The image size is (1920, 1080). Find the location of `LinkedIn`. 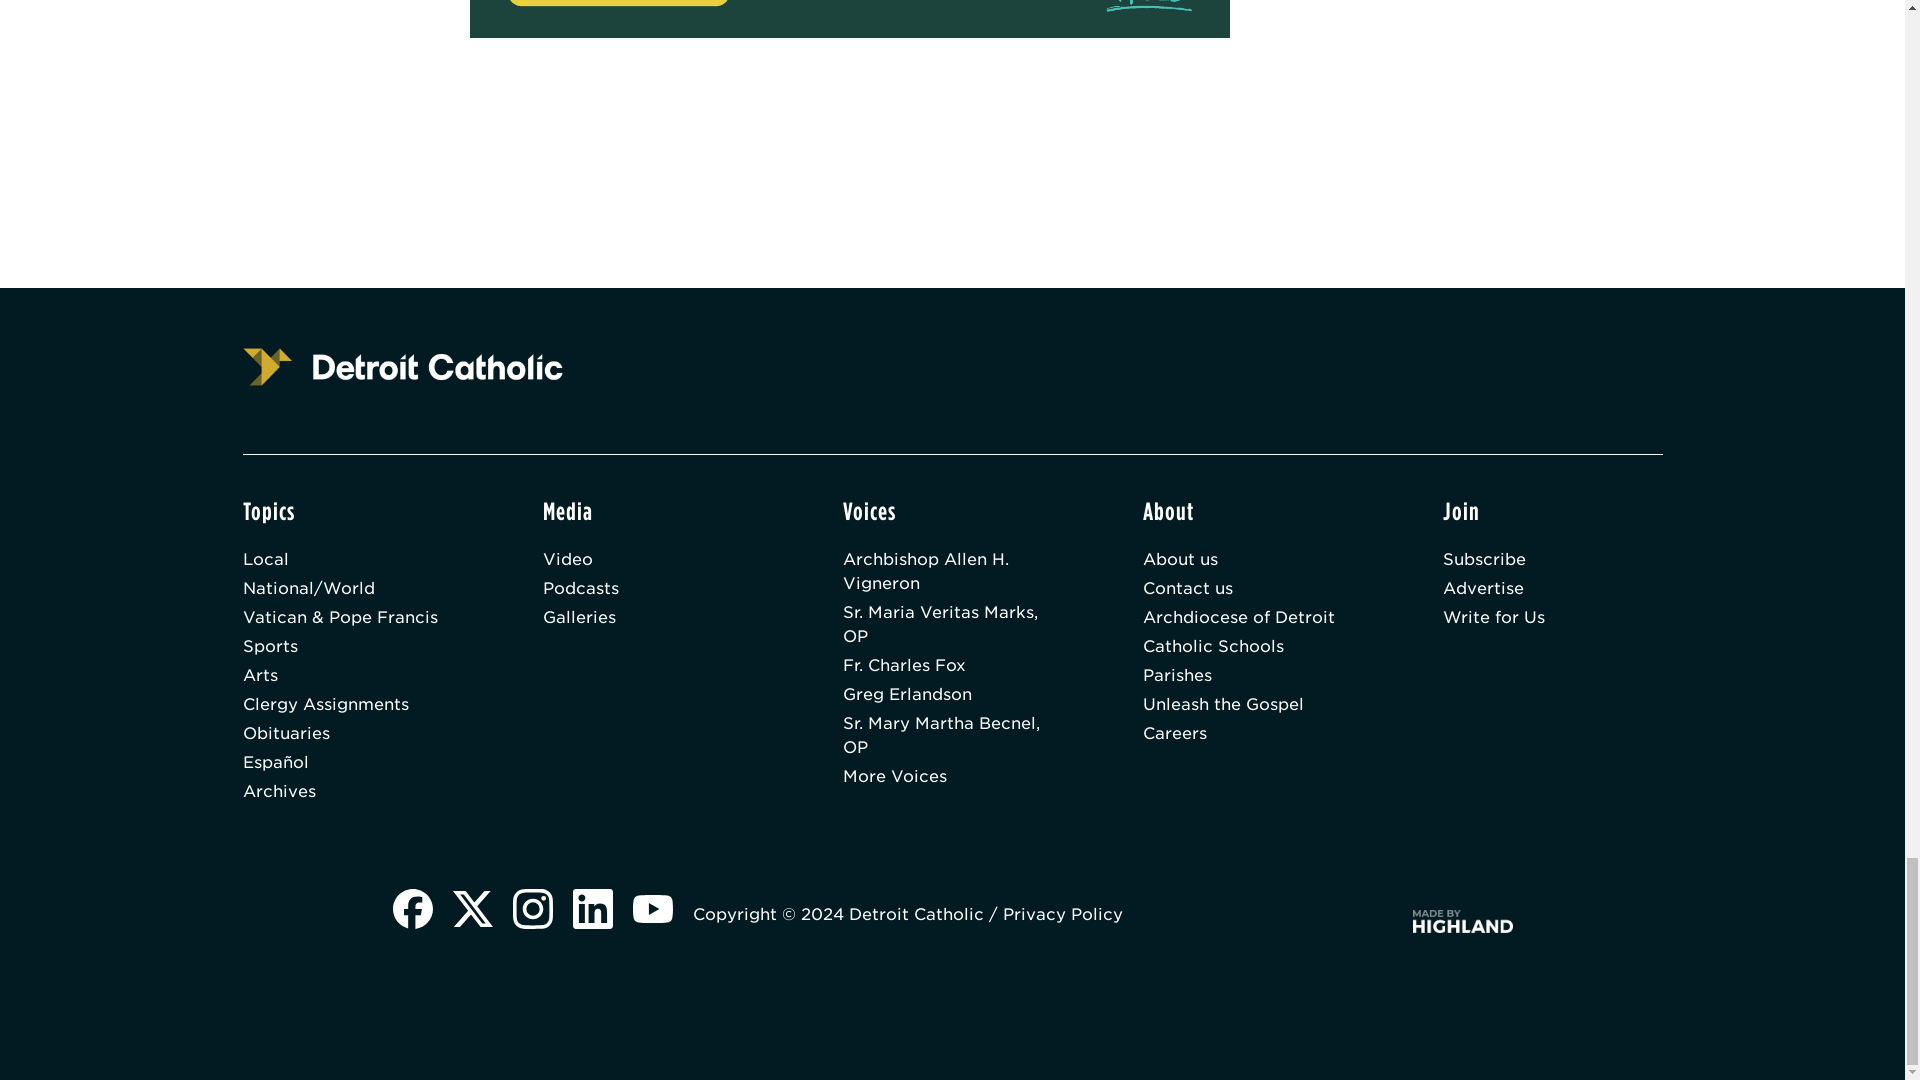

LinkedIn is located at coordinates (592, 911).